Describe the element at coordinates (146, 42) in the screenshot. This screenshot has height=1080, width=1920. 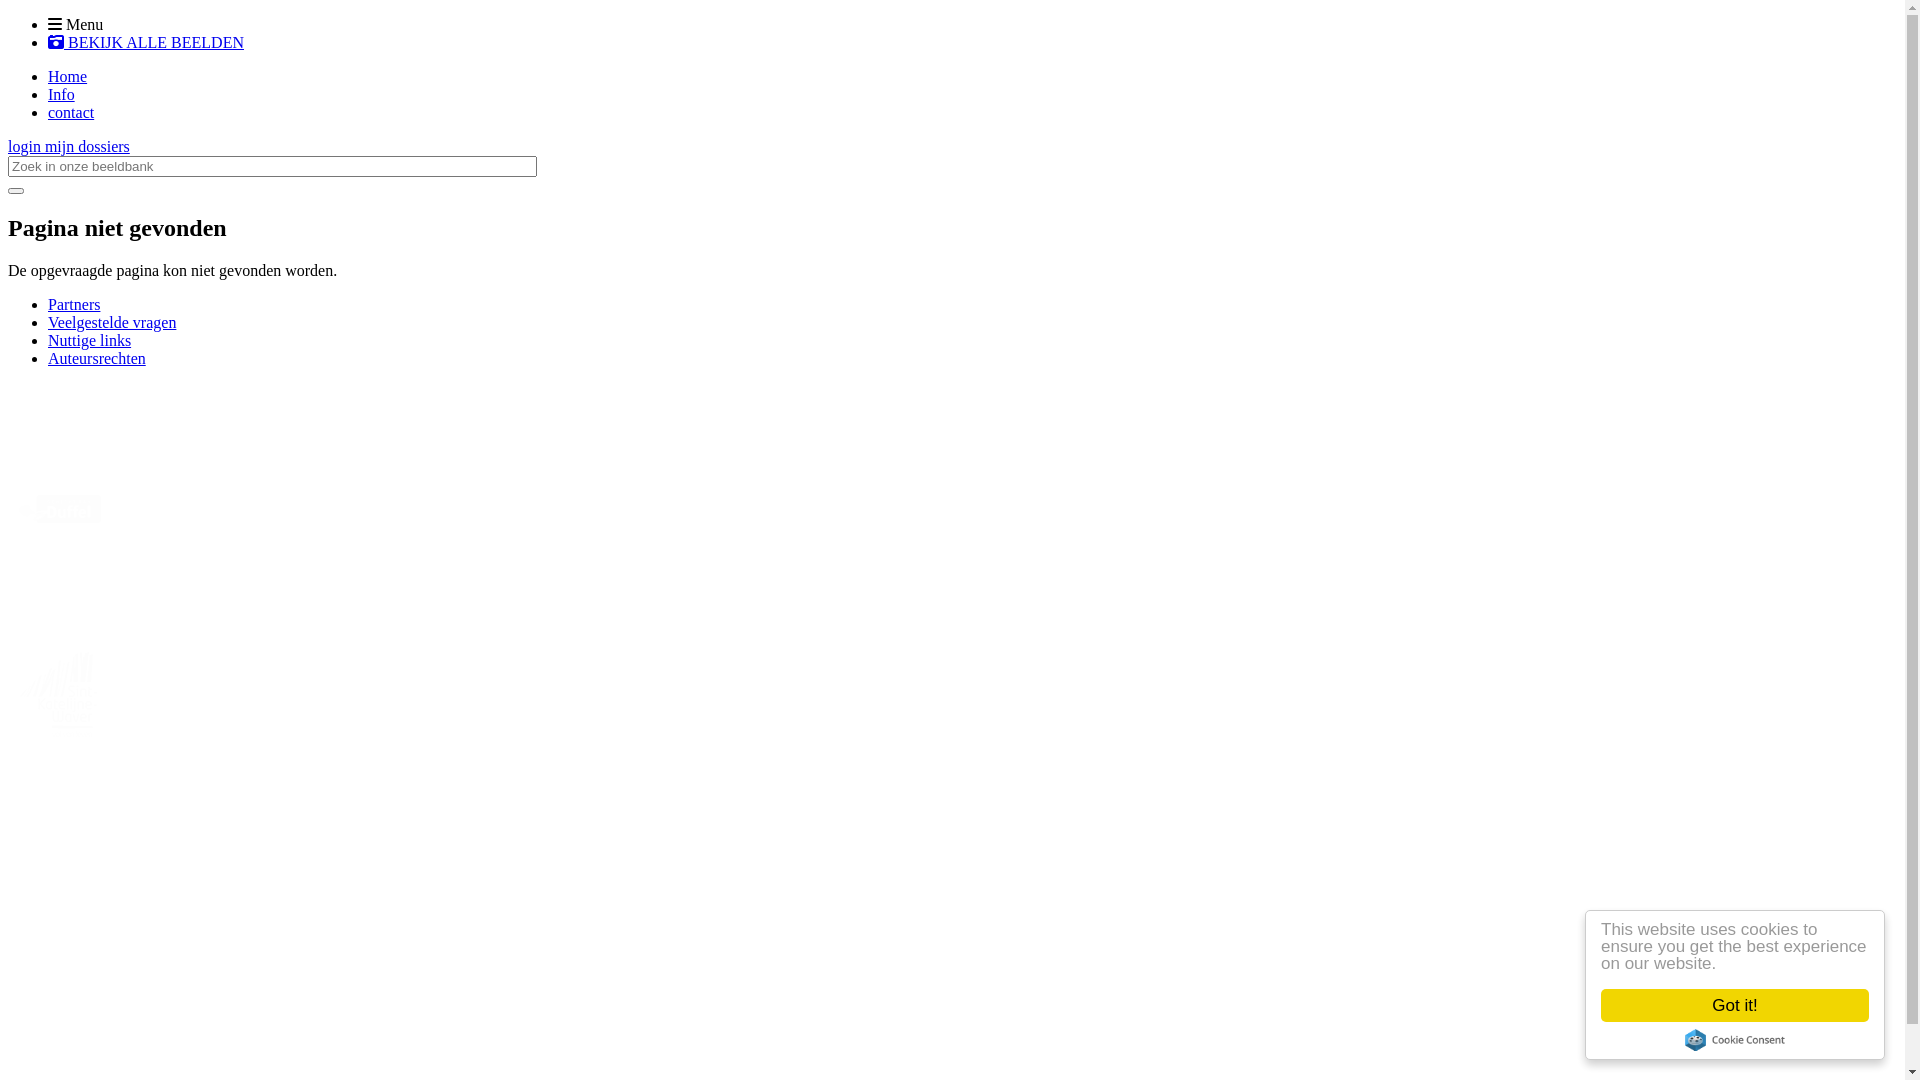
I see `BEKIJK ALLE BEELDEN` at that location.